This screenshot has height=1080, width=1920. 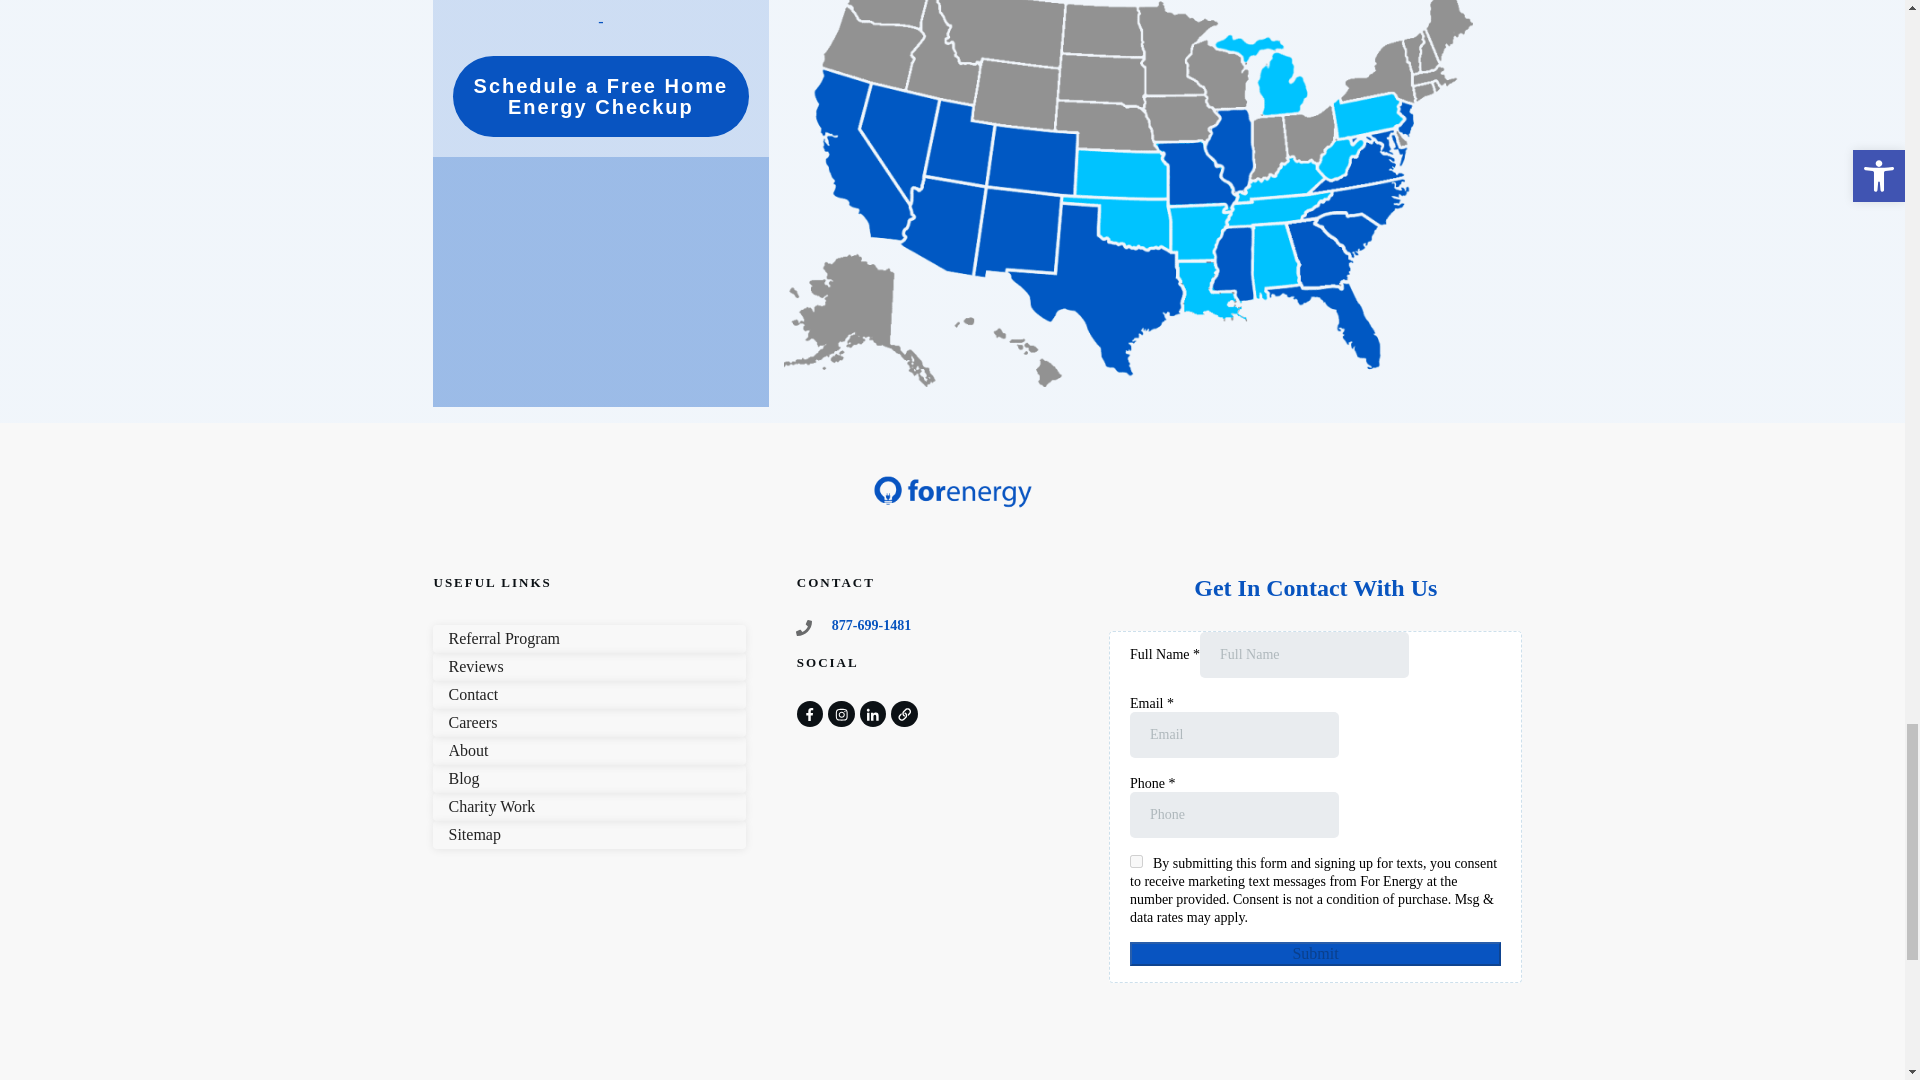 What do you see at coordinates (600, 96) in the screenshot?
I see `Schedule a Free Home Energy Checkup` at bounding box center [600, 96].